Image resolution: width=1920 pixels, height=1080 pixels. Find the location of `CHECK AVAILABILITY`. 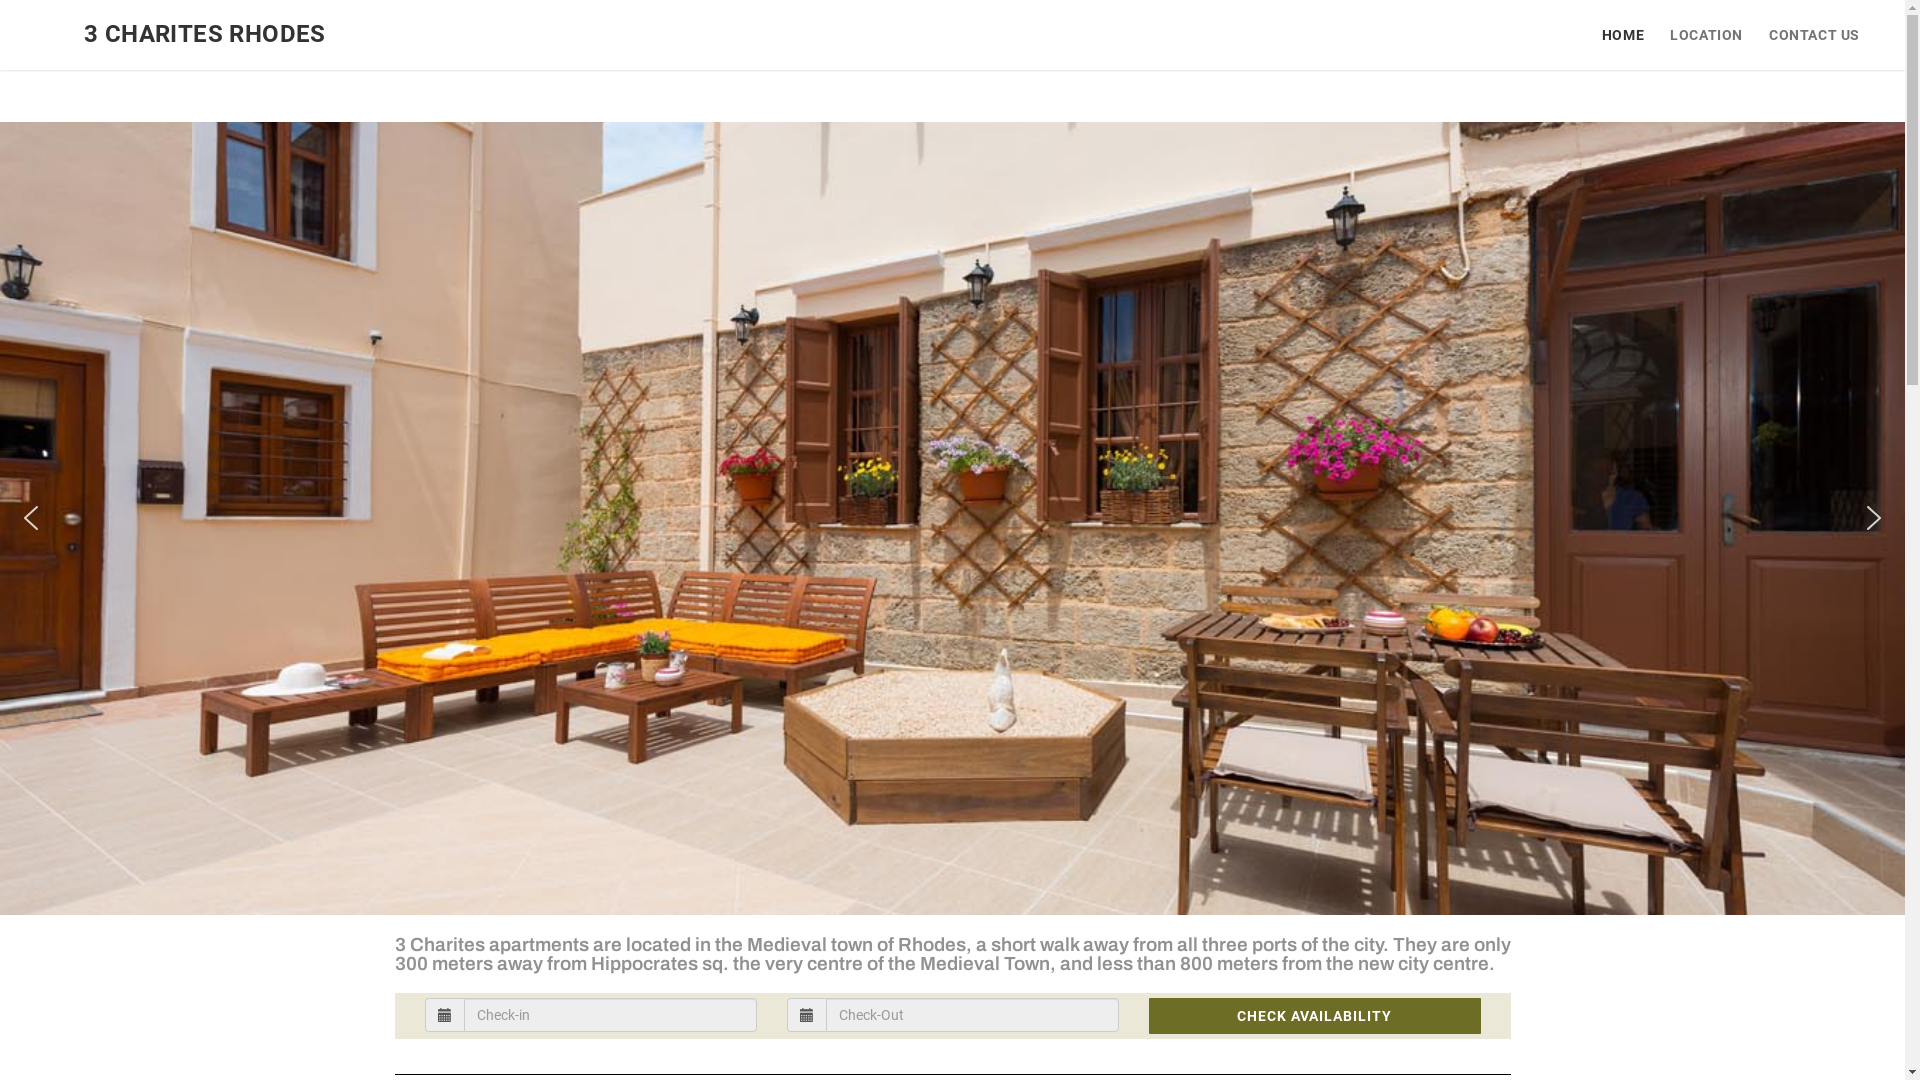

CHECK AVAILABILITY is located at coordinates (1314, 1016).